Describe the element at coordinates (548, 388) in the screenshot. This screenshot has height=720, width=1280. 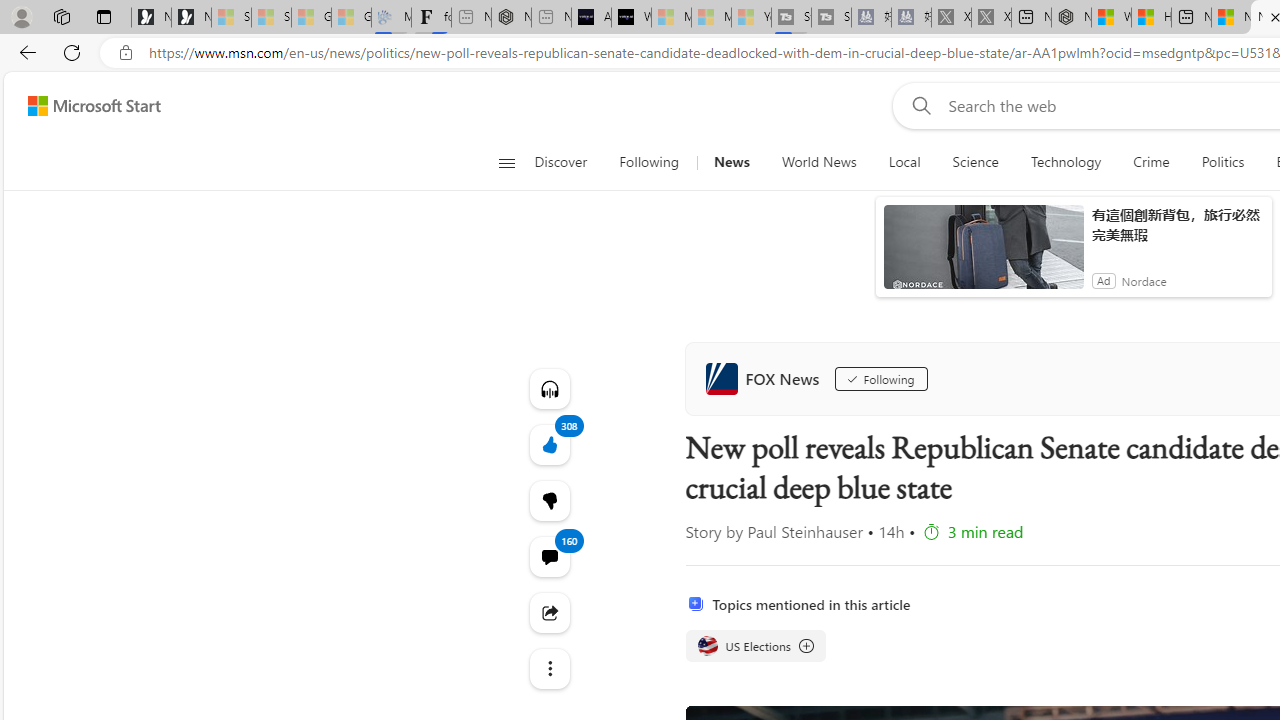
I see `Listen to this article` at that location.